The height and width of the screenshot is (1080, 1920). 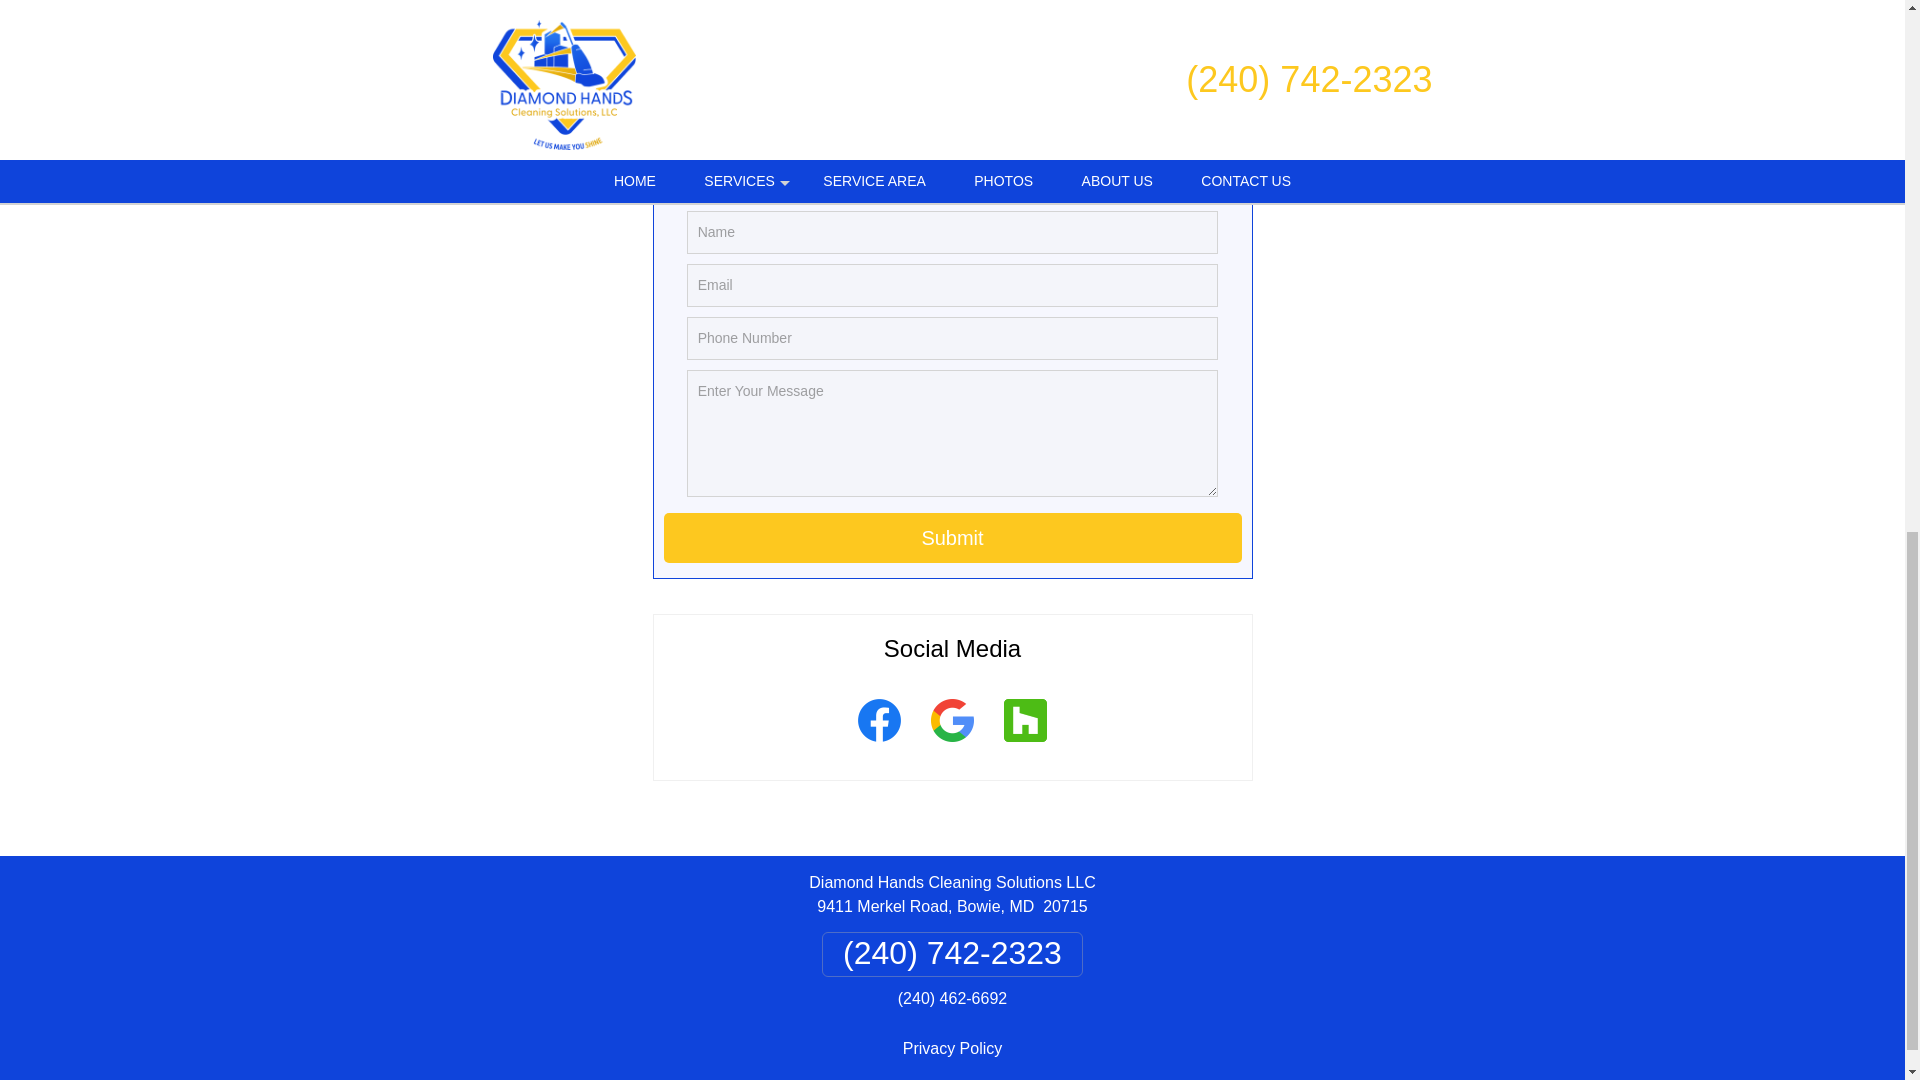 I want to click on Google, so click(x=952, y=745).